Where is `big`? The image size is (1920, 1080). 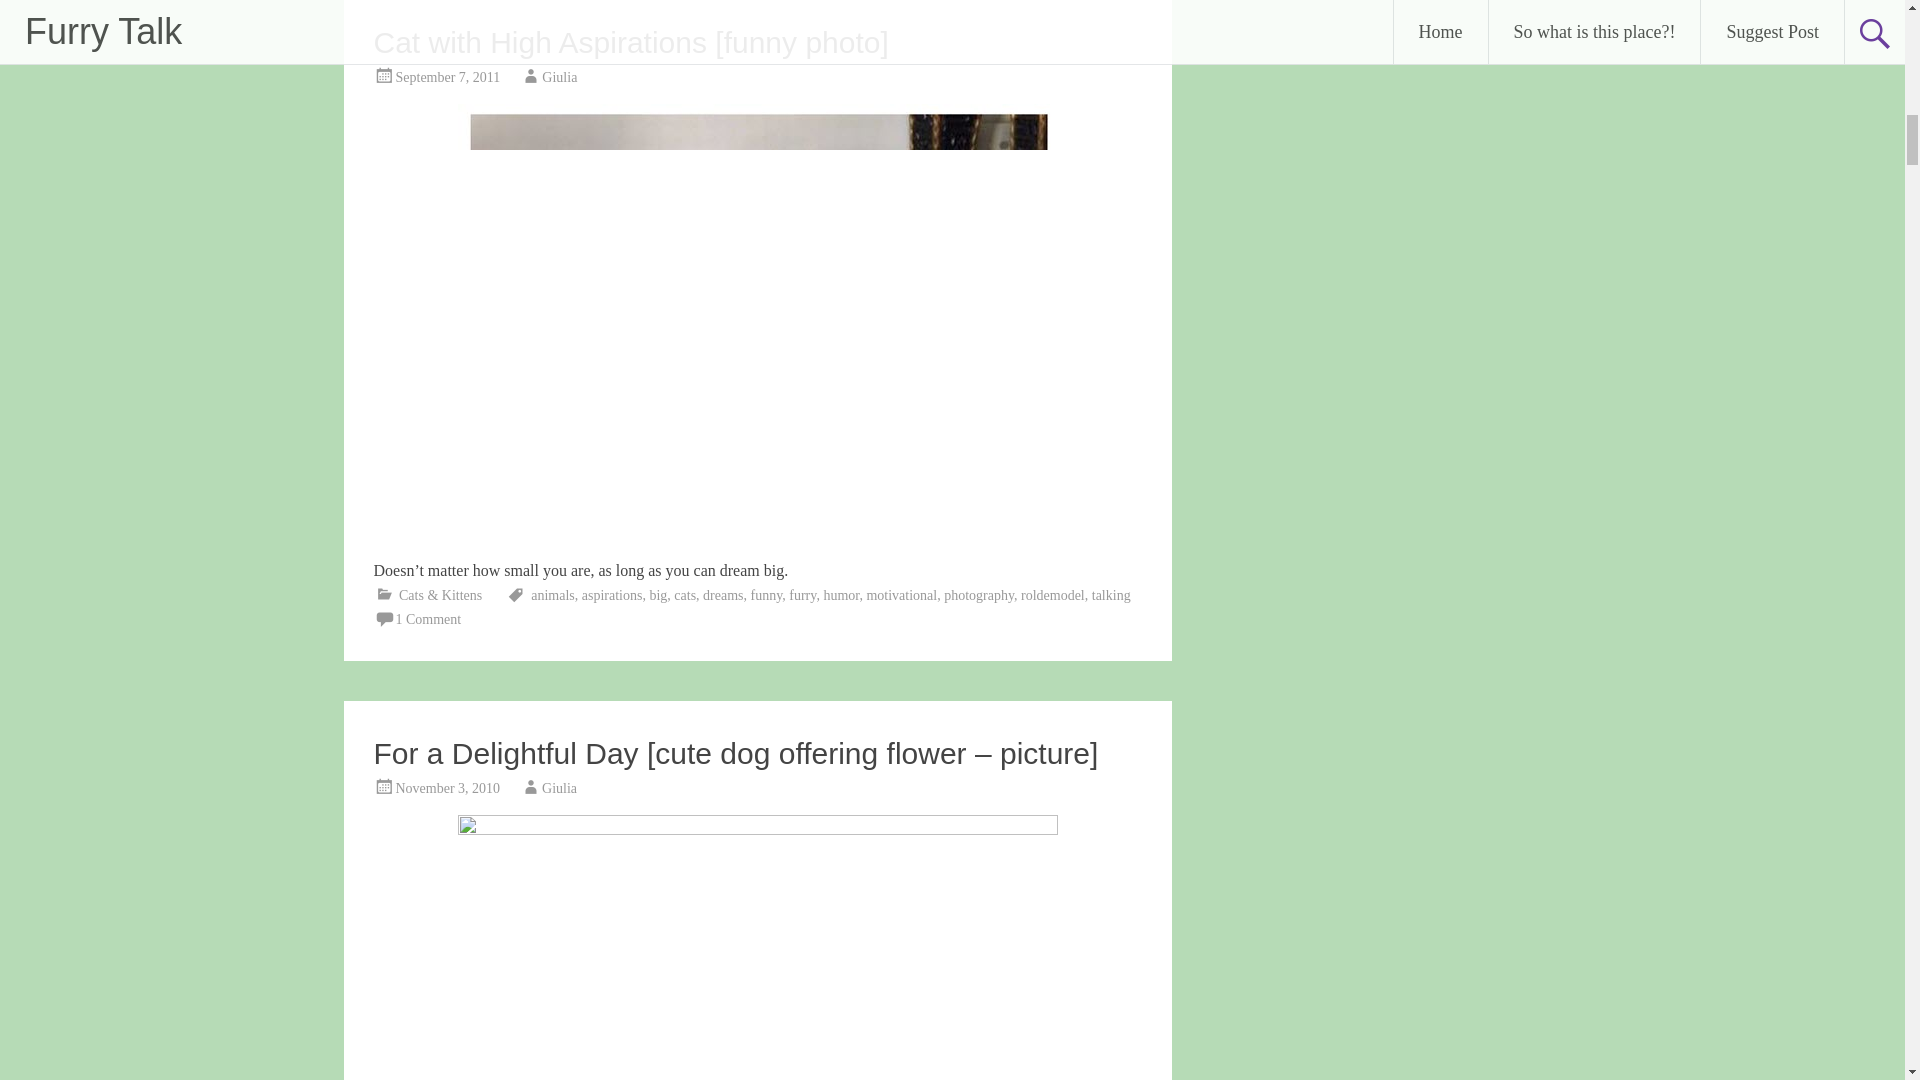
big is located at coordinates (657, 594).